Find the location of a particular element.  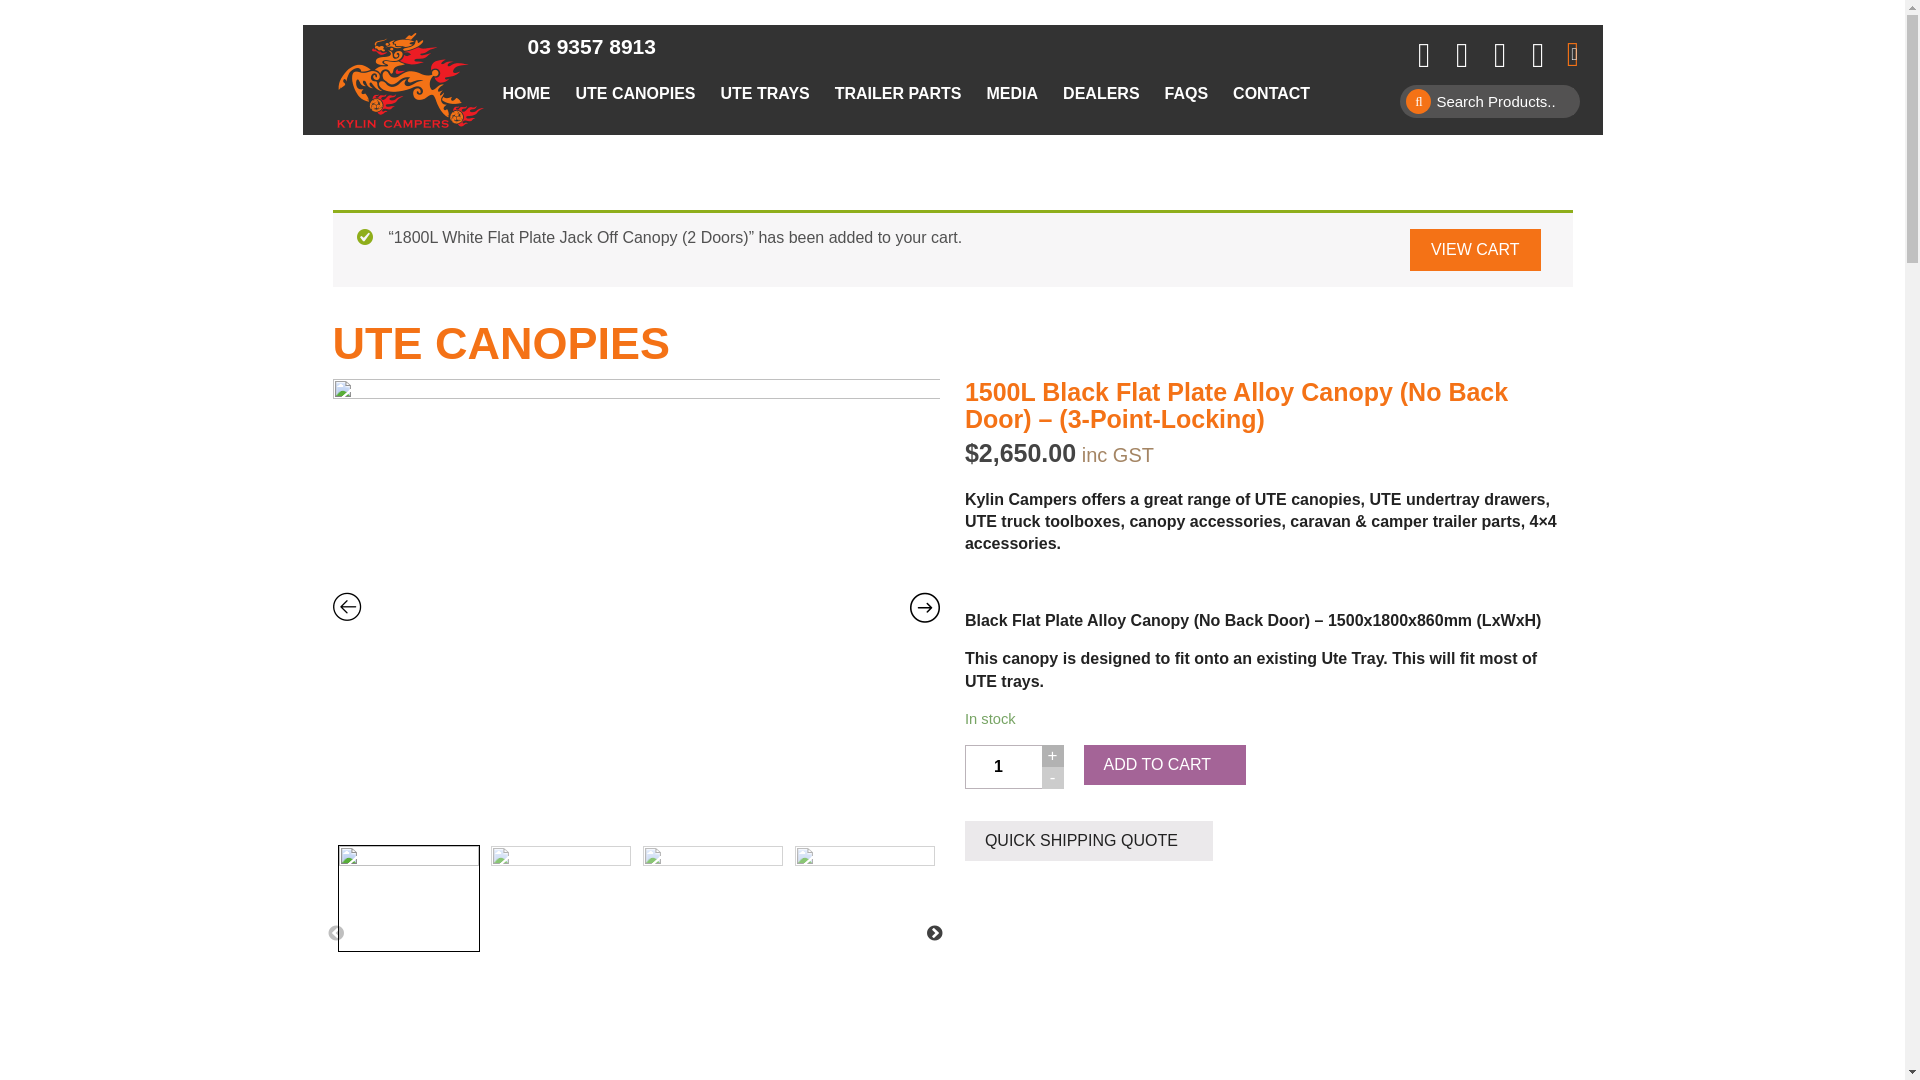

TRAILER PARTS is located at coordinates (898, 94).